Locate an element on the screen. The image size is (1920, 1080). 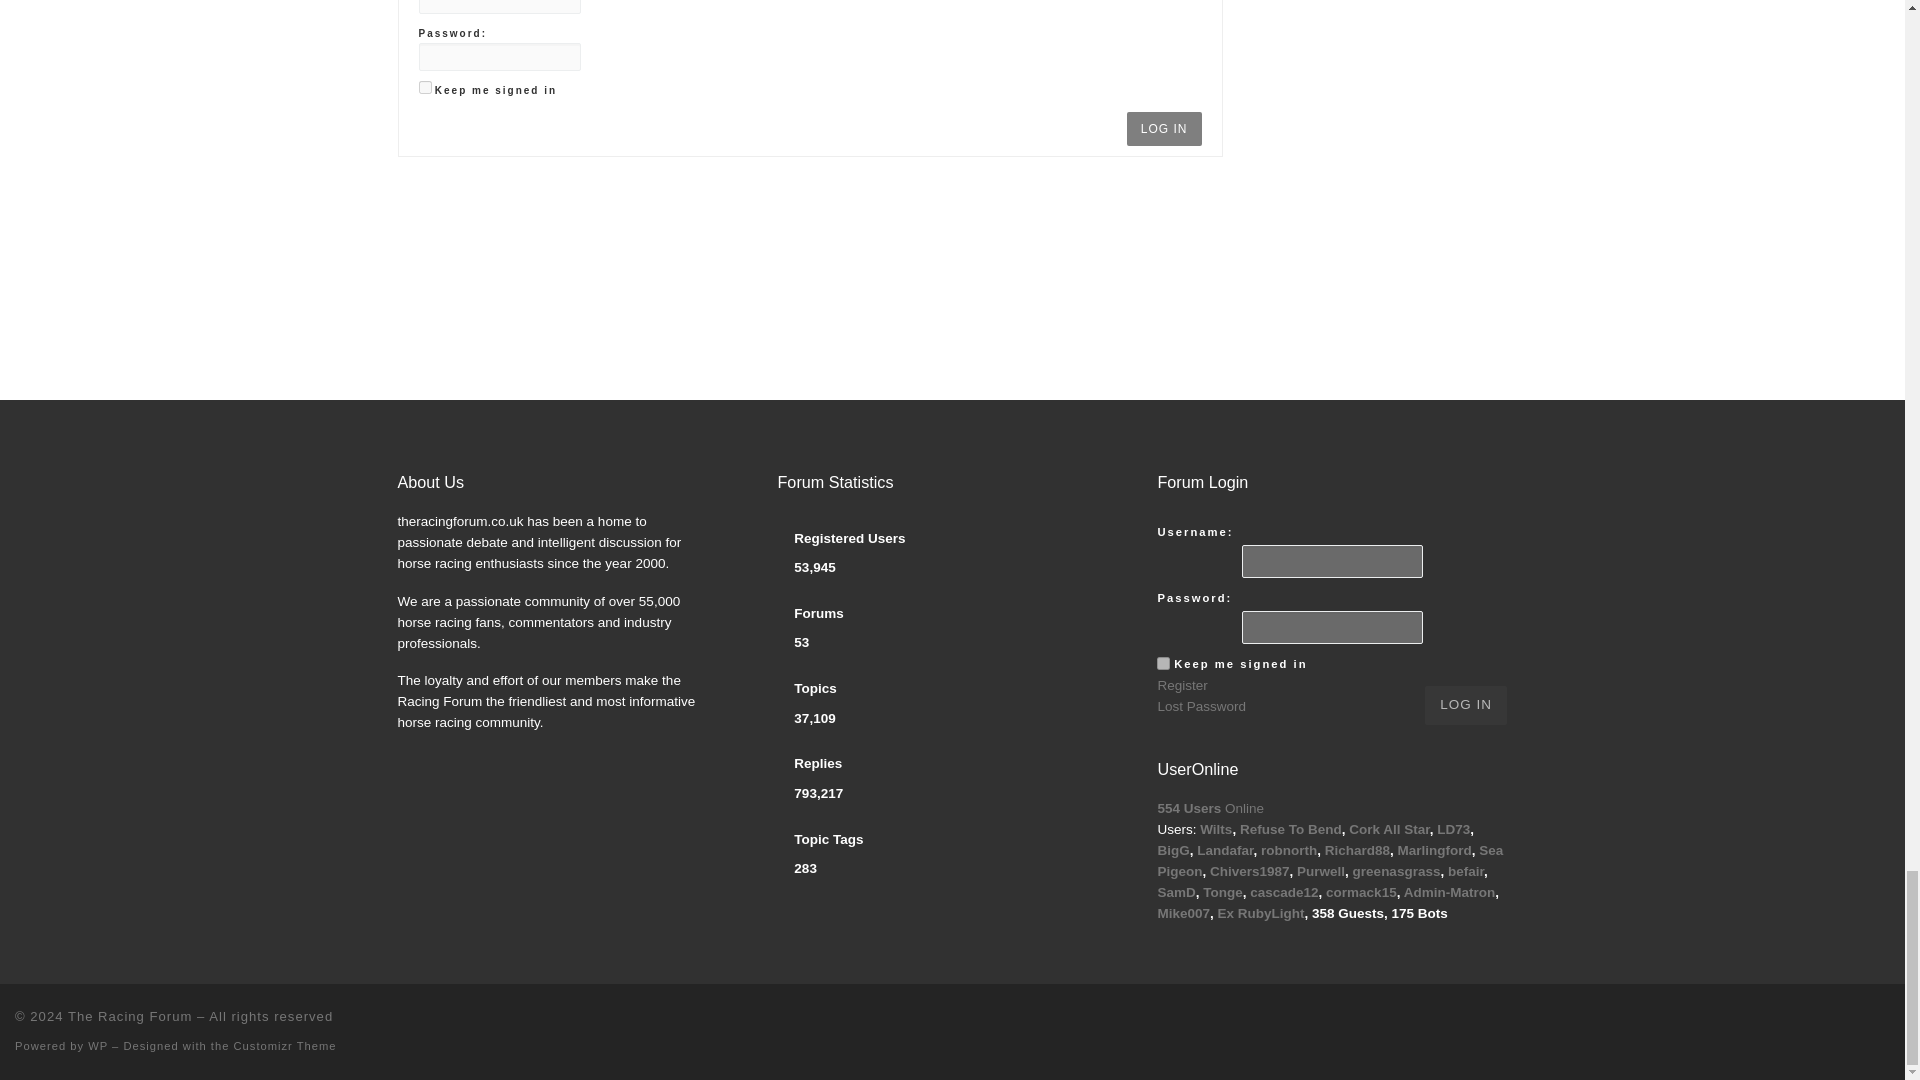
forever is located at coordinates (1163, 662).